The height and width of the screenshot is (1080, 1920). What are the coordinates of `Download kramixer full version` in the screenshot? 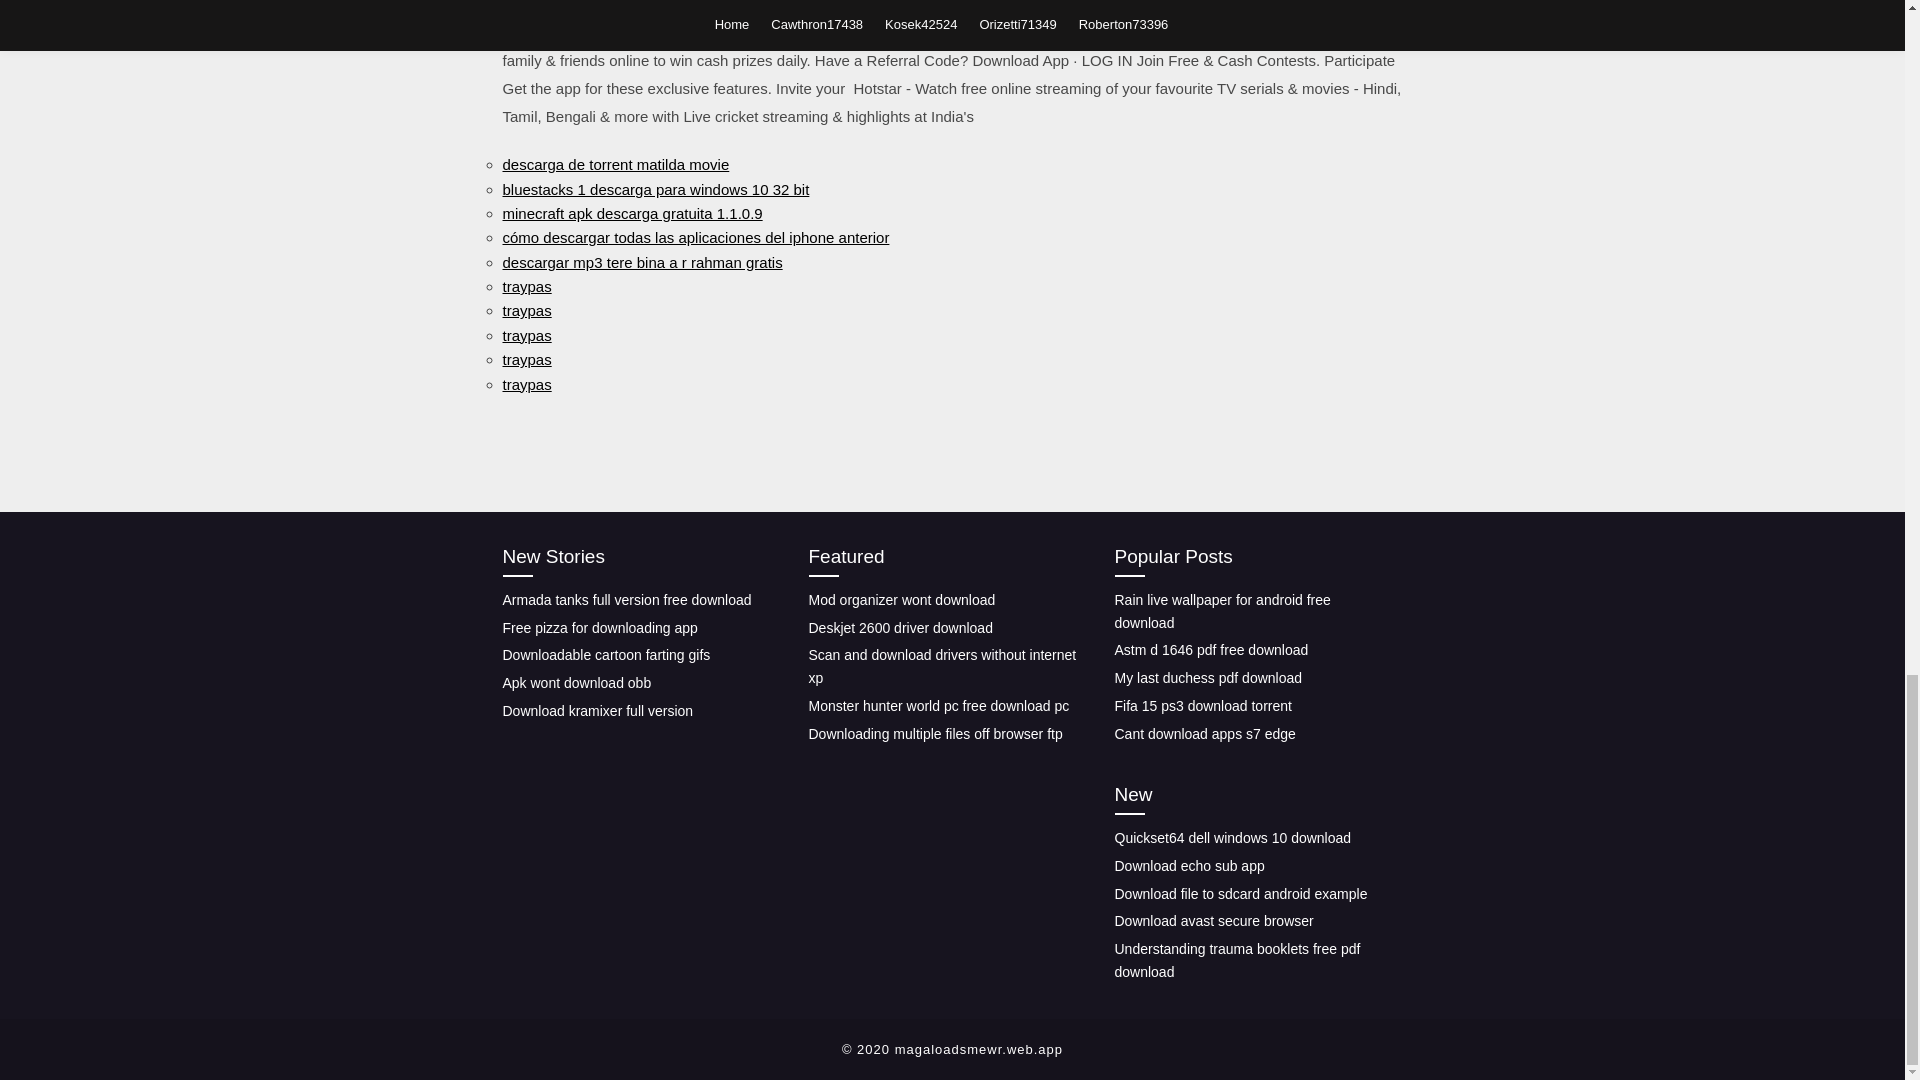 It's located at (597, 711).